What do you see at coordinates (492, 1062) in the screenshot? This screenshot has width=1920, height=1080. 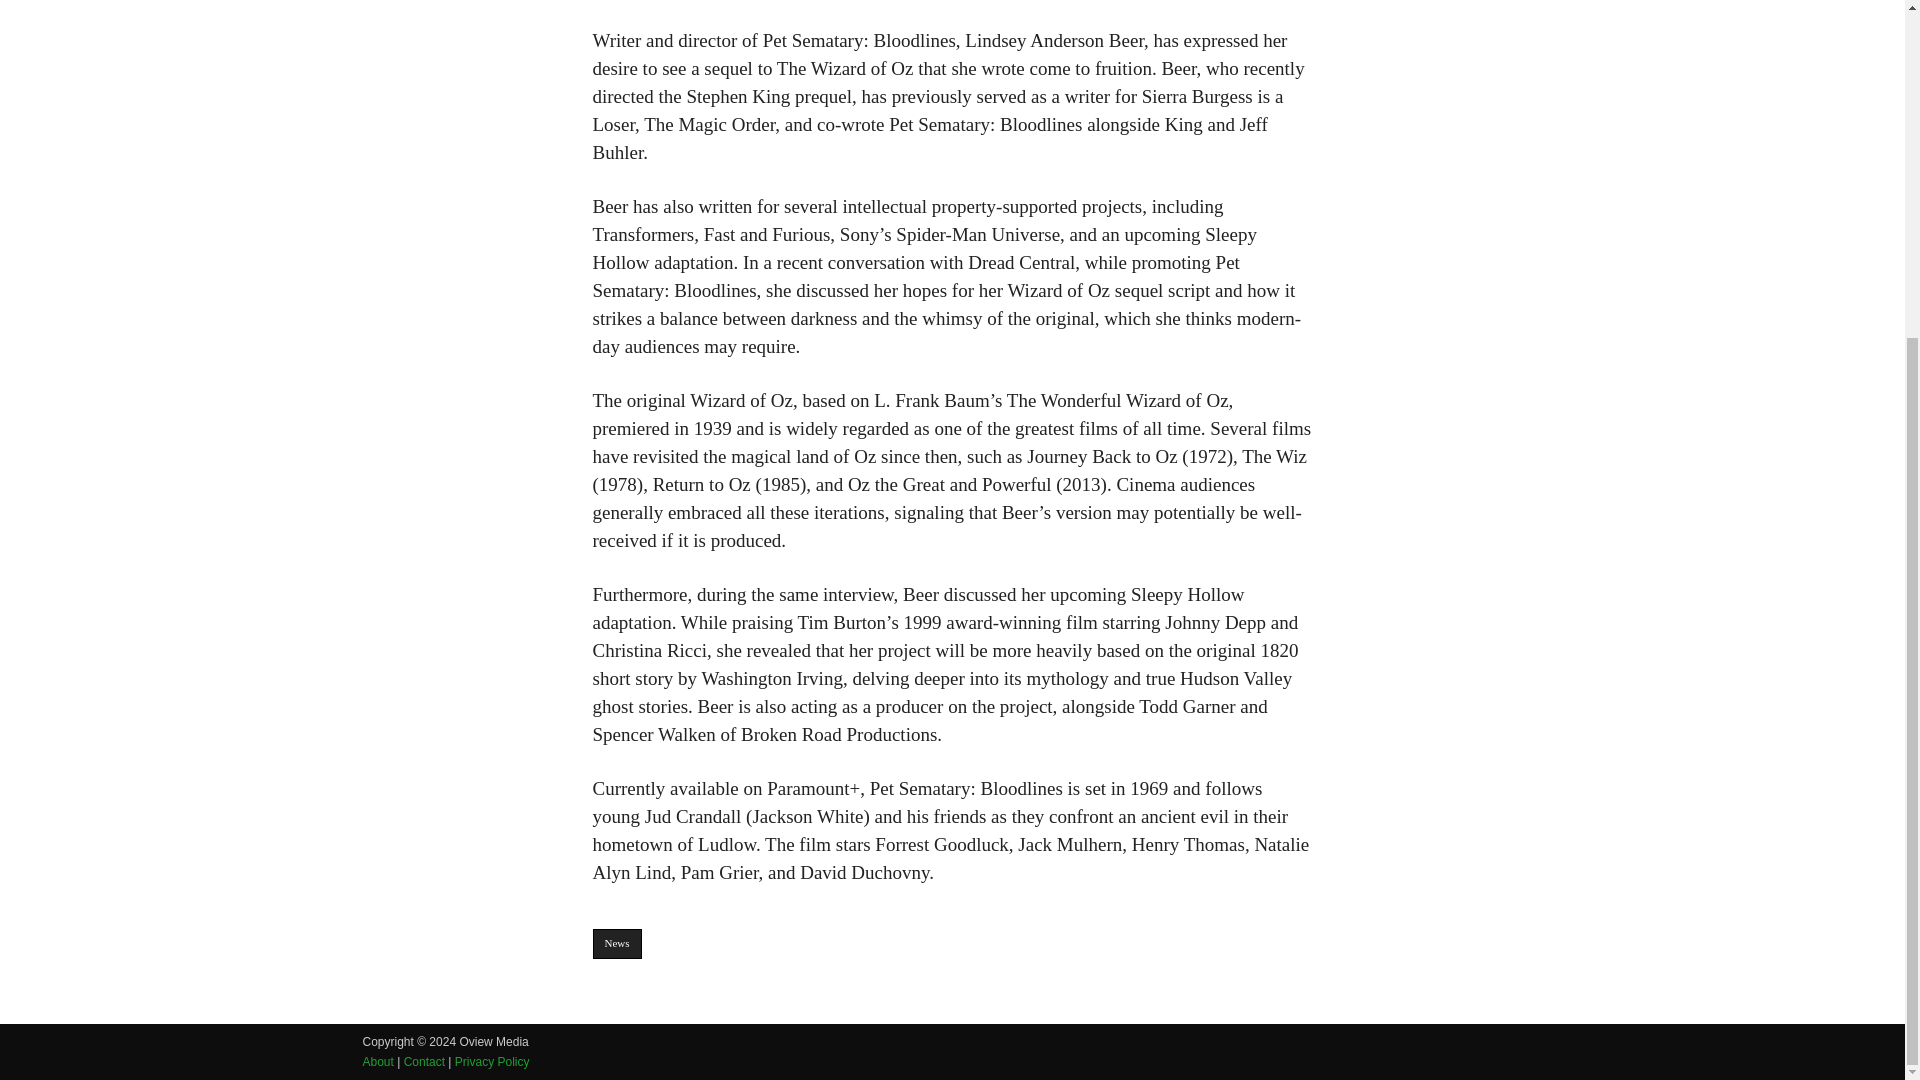 I see `Privacy Policy` at bounding box center [492, 1062].